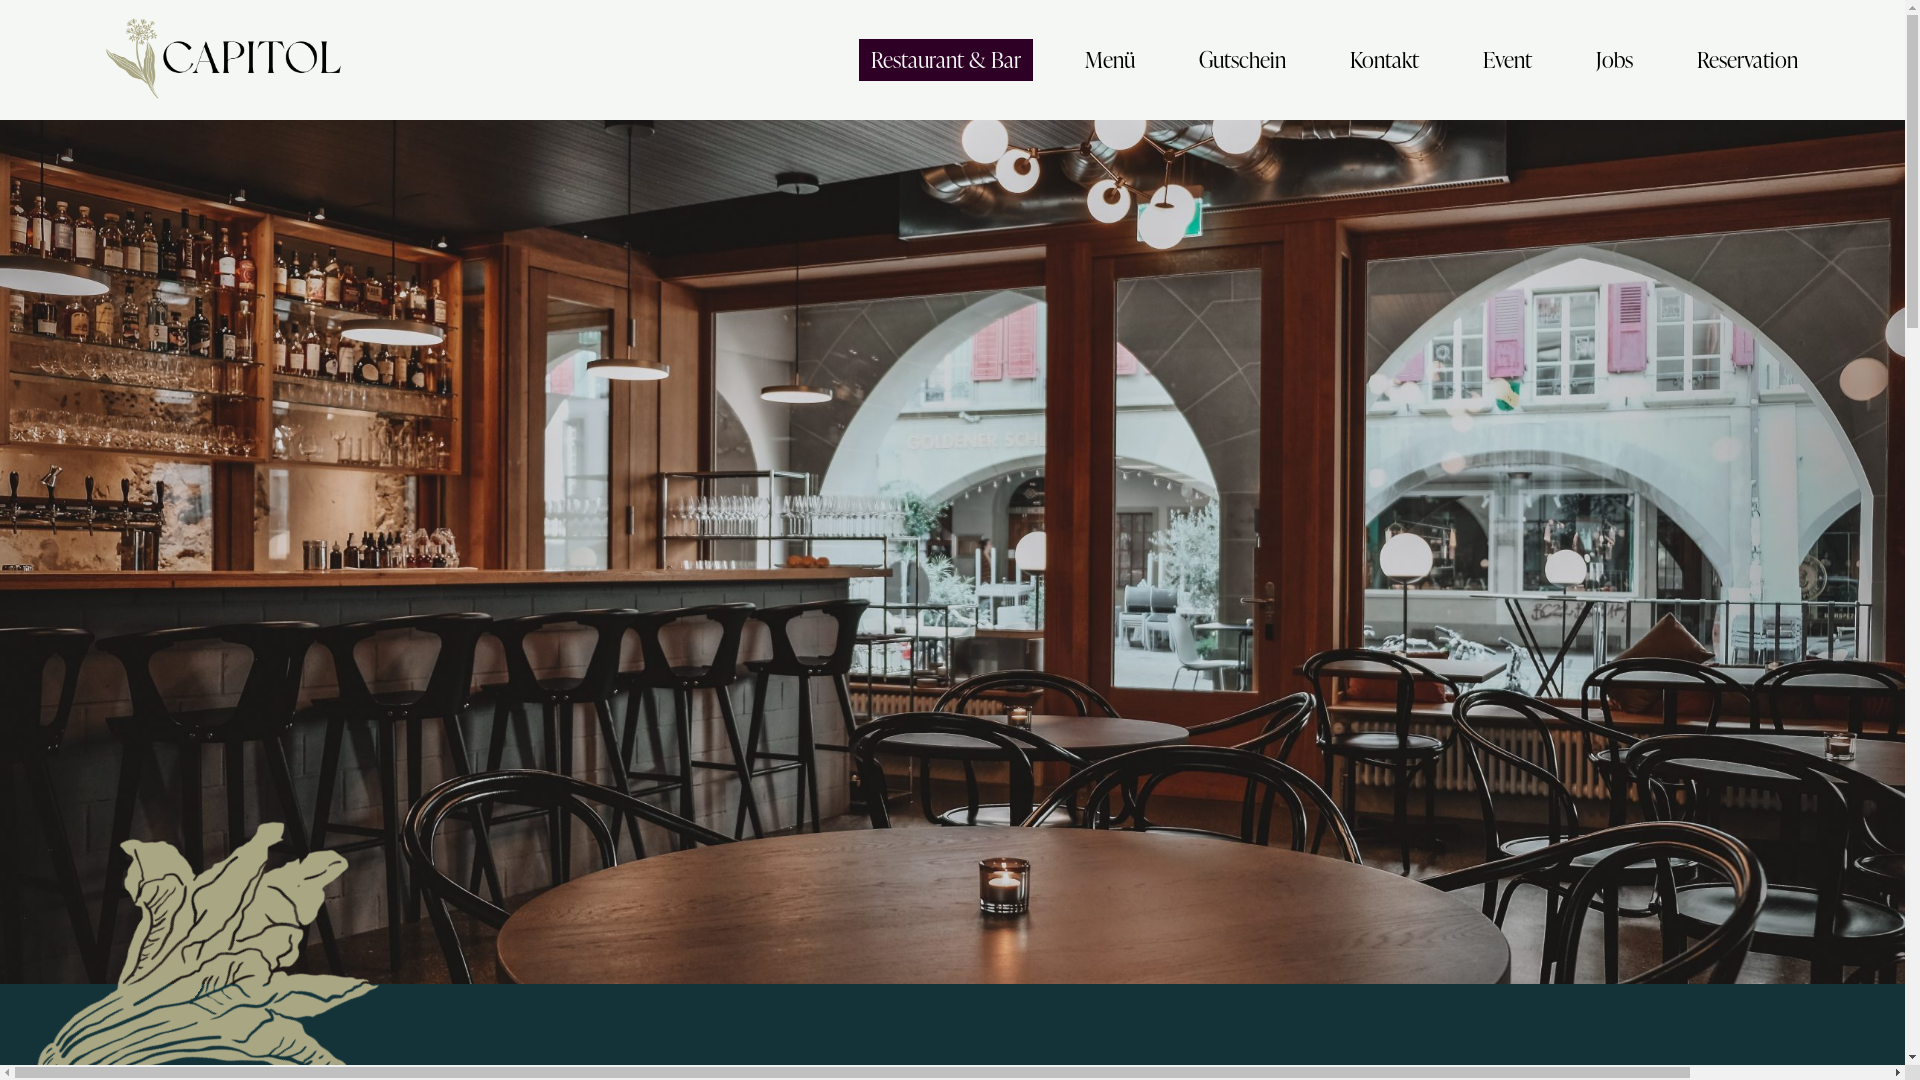 This screenshot has height=1080, width=1920. I want to click on Restaurant & Bar, so click(946, 60).